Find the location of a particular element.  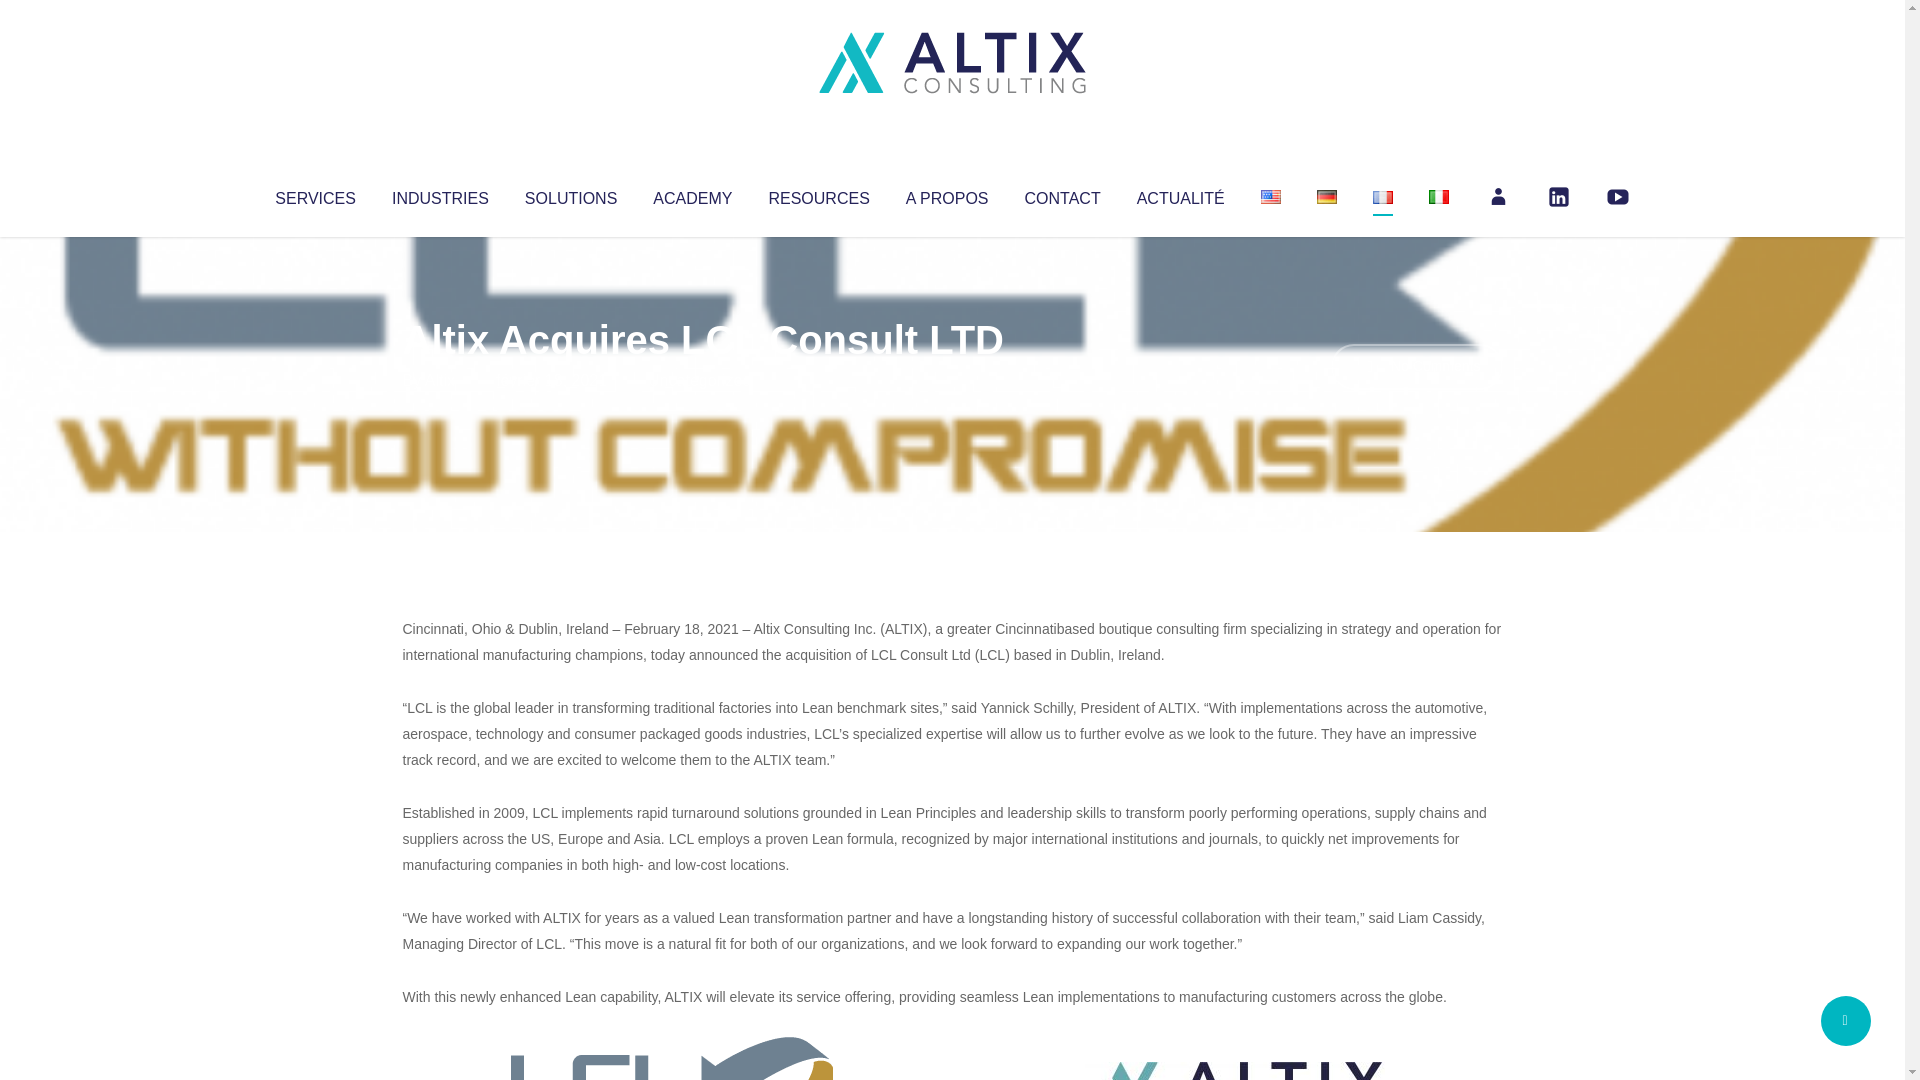

SERVICES is located at coordinates (314, 194).